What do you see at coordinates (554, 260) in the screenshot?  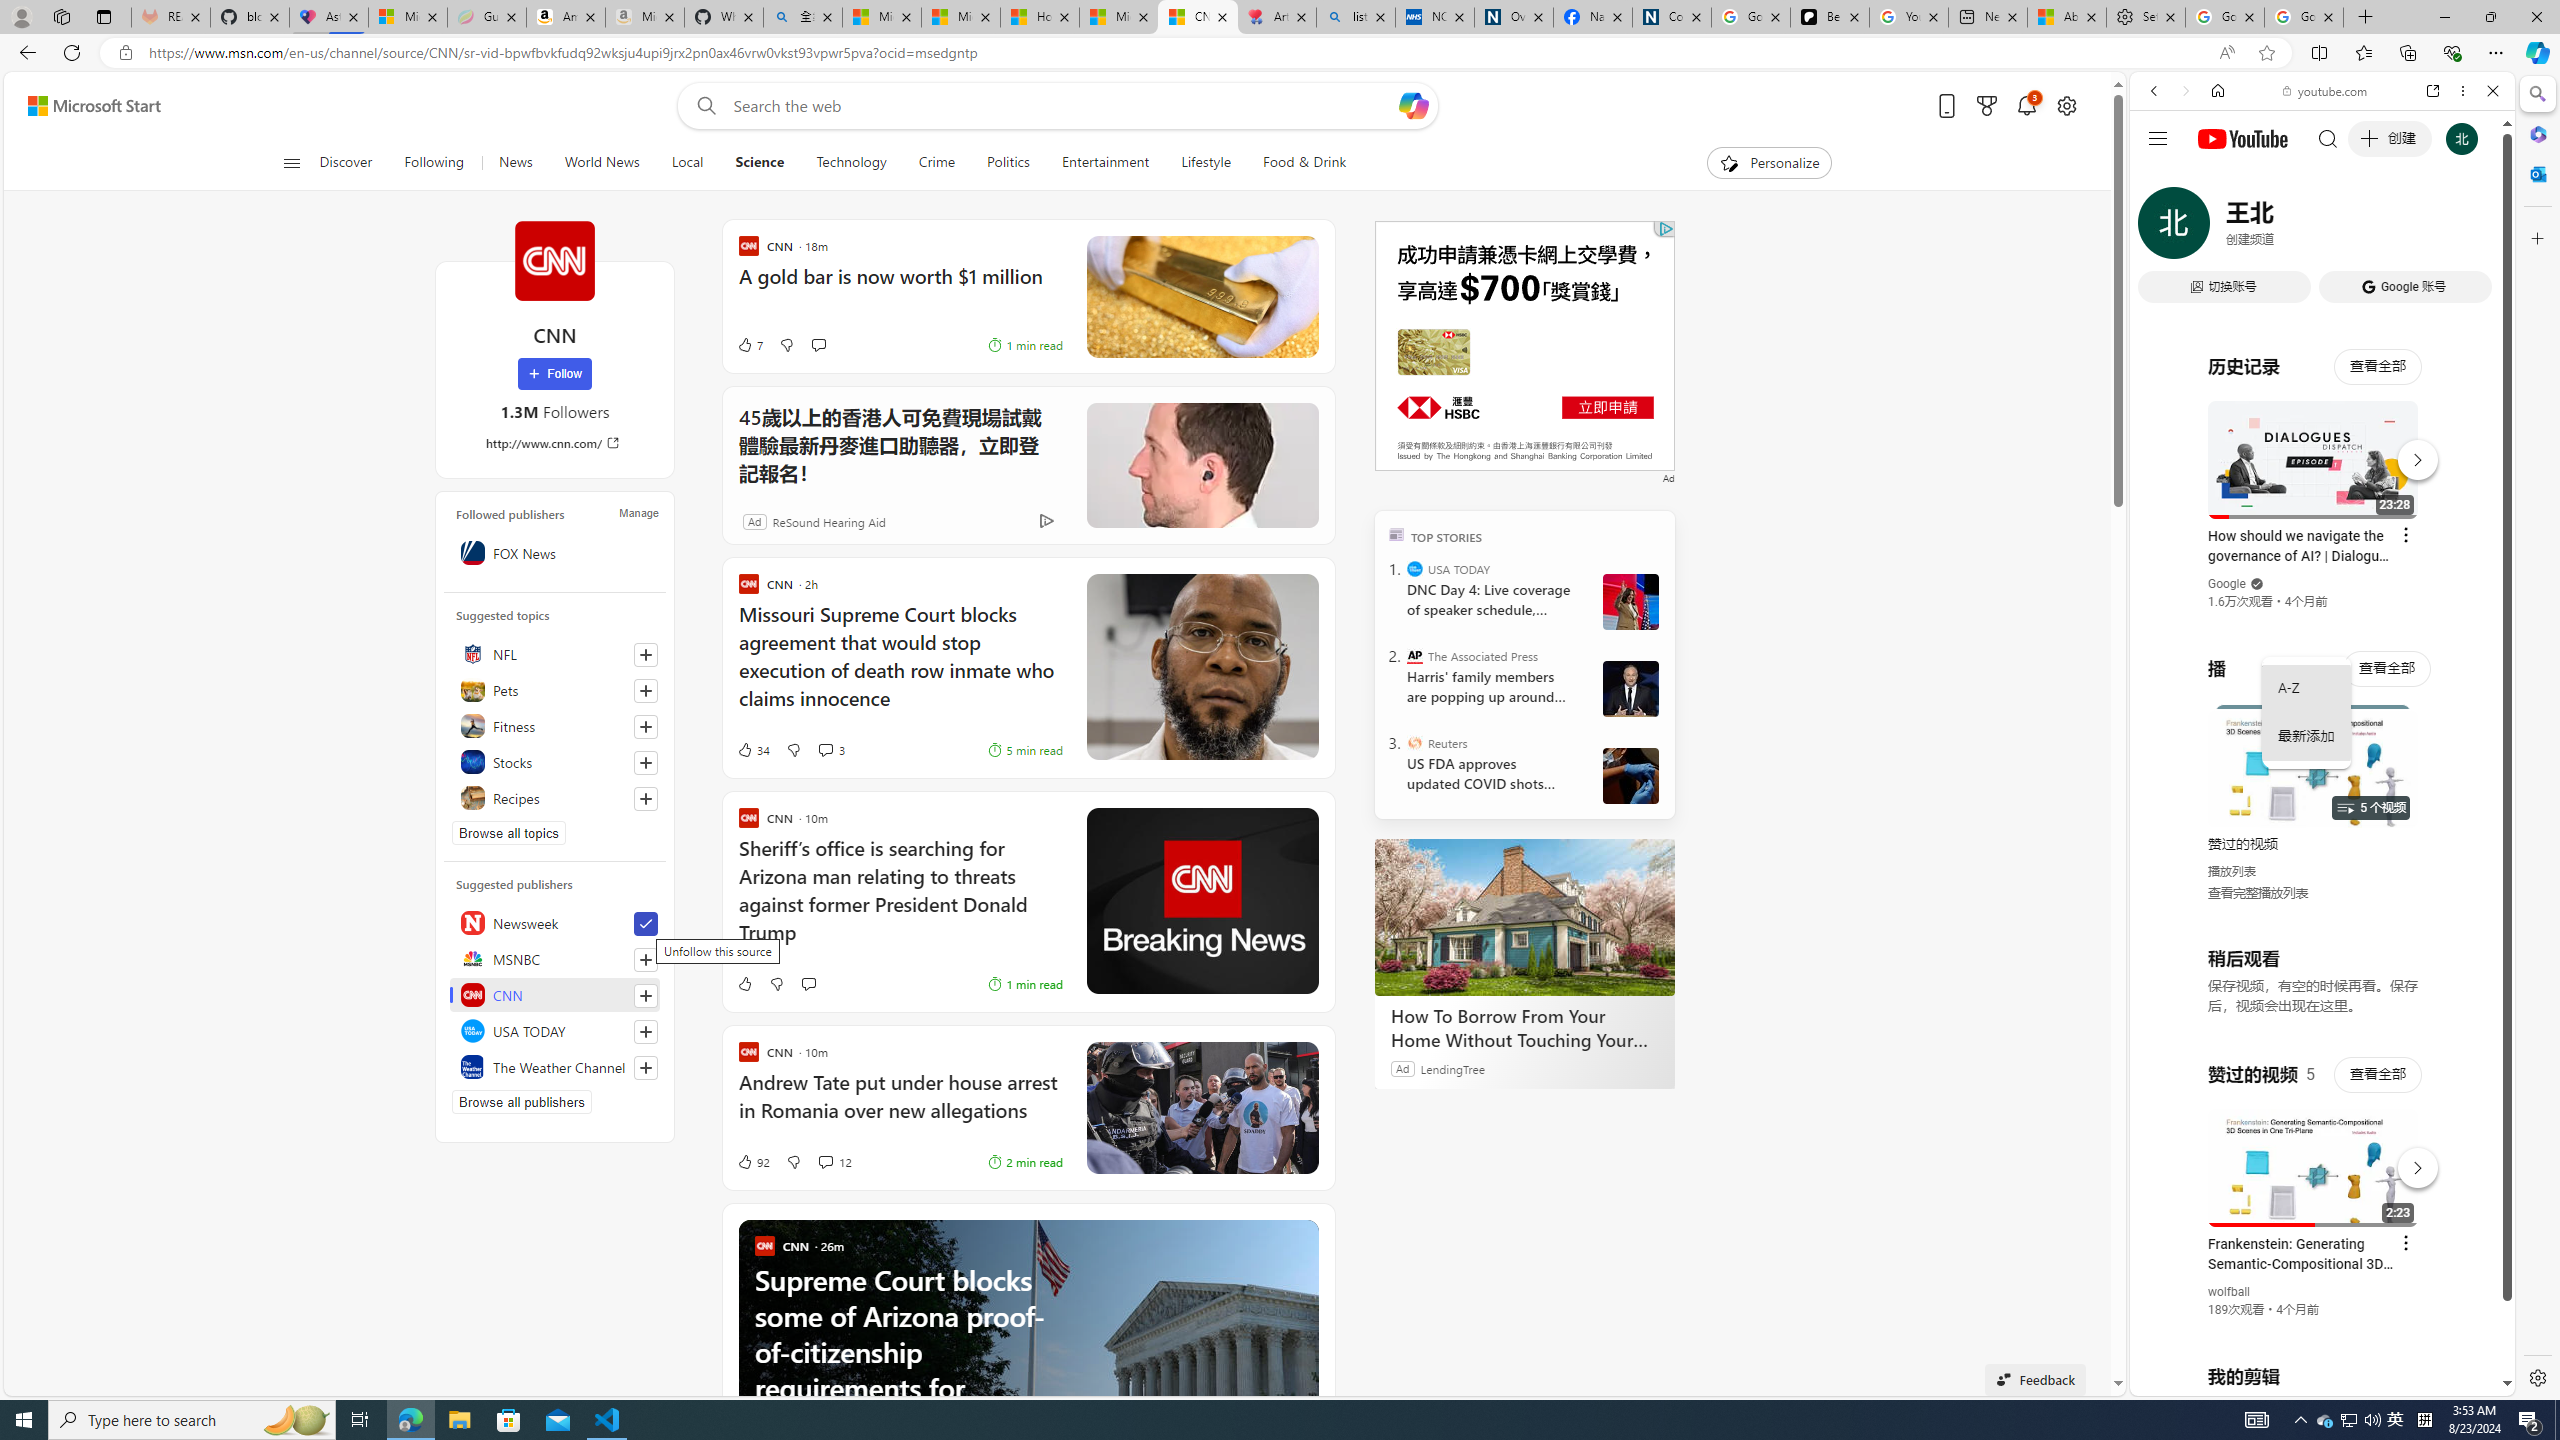 I see `CNN` at bounding box center [554, 260].